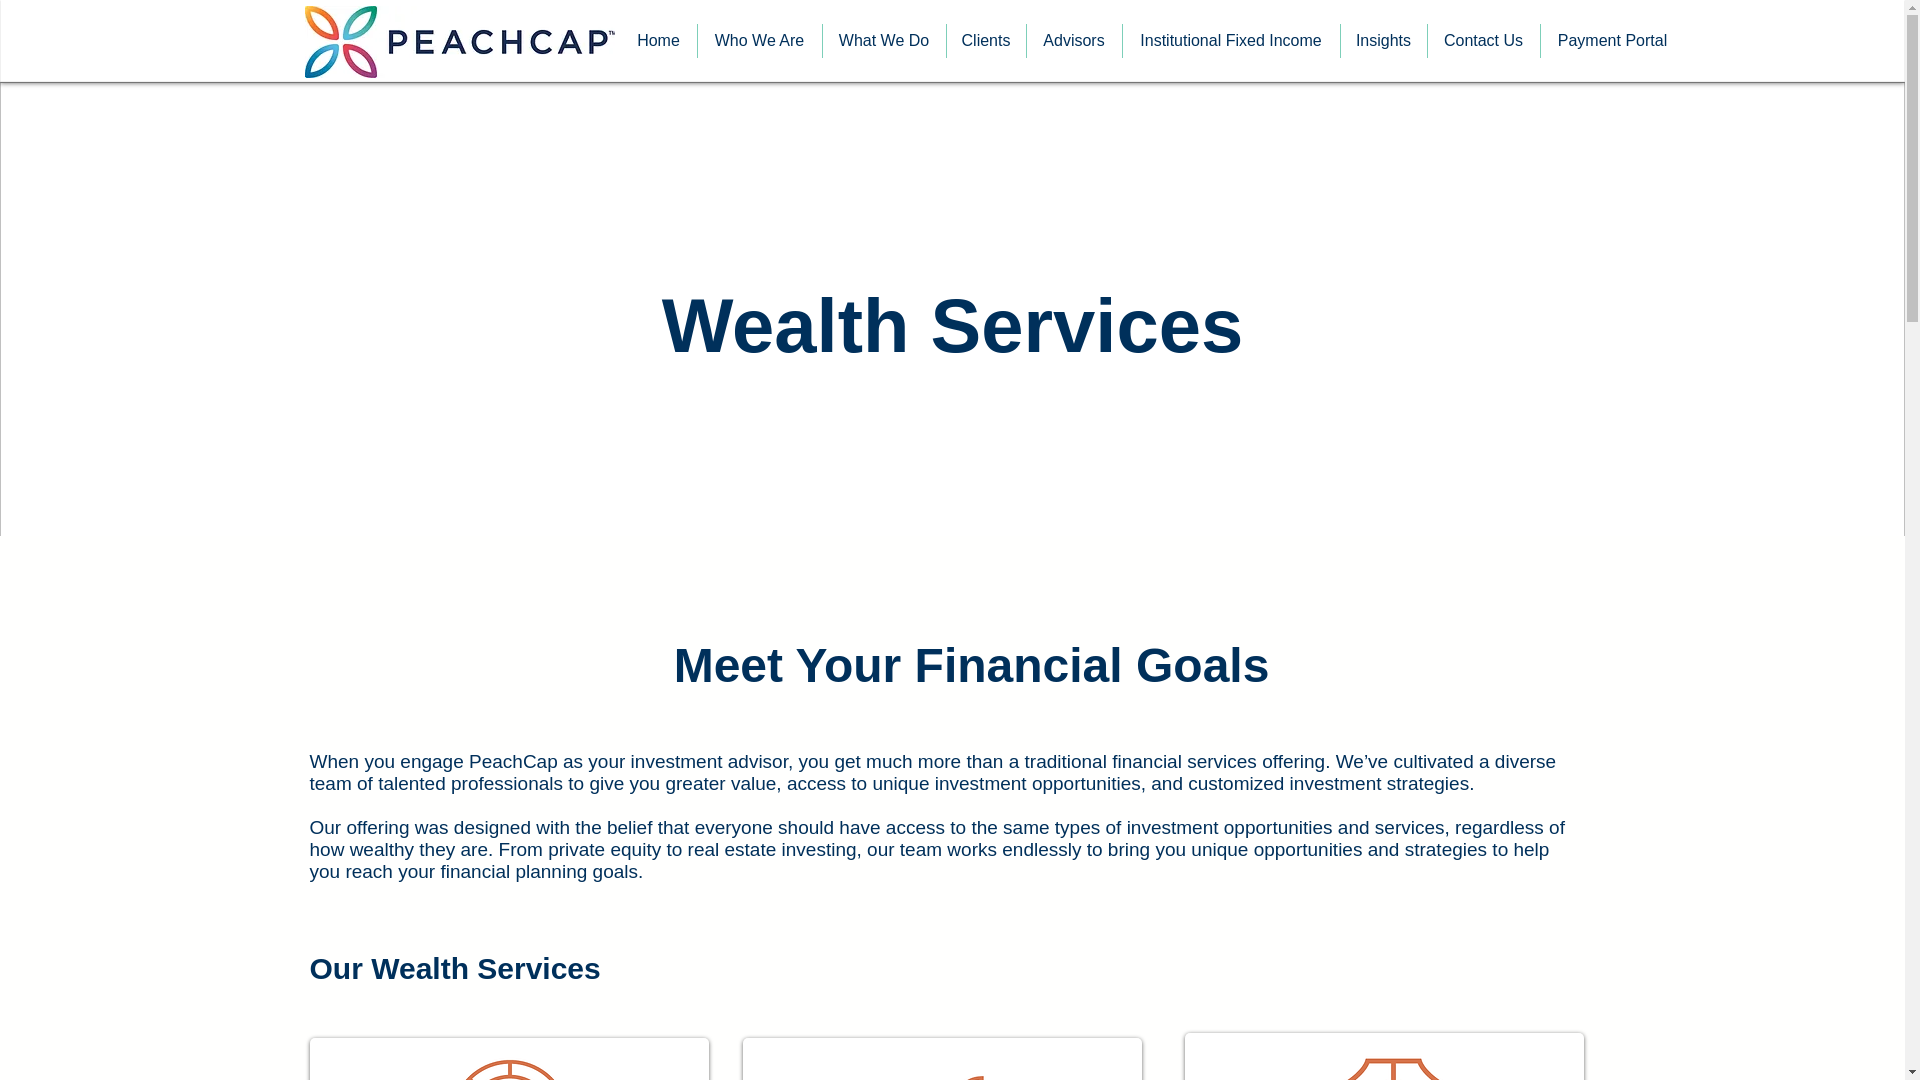 The height and width of the screenshot is (1080, 1920). What do you see at coordinates (986, 40) in the screenshot?
I see `Clients` at bounding box center [986, 40].